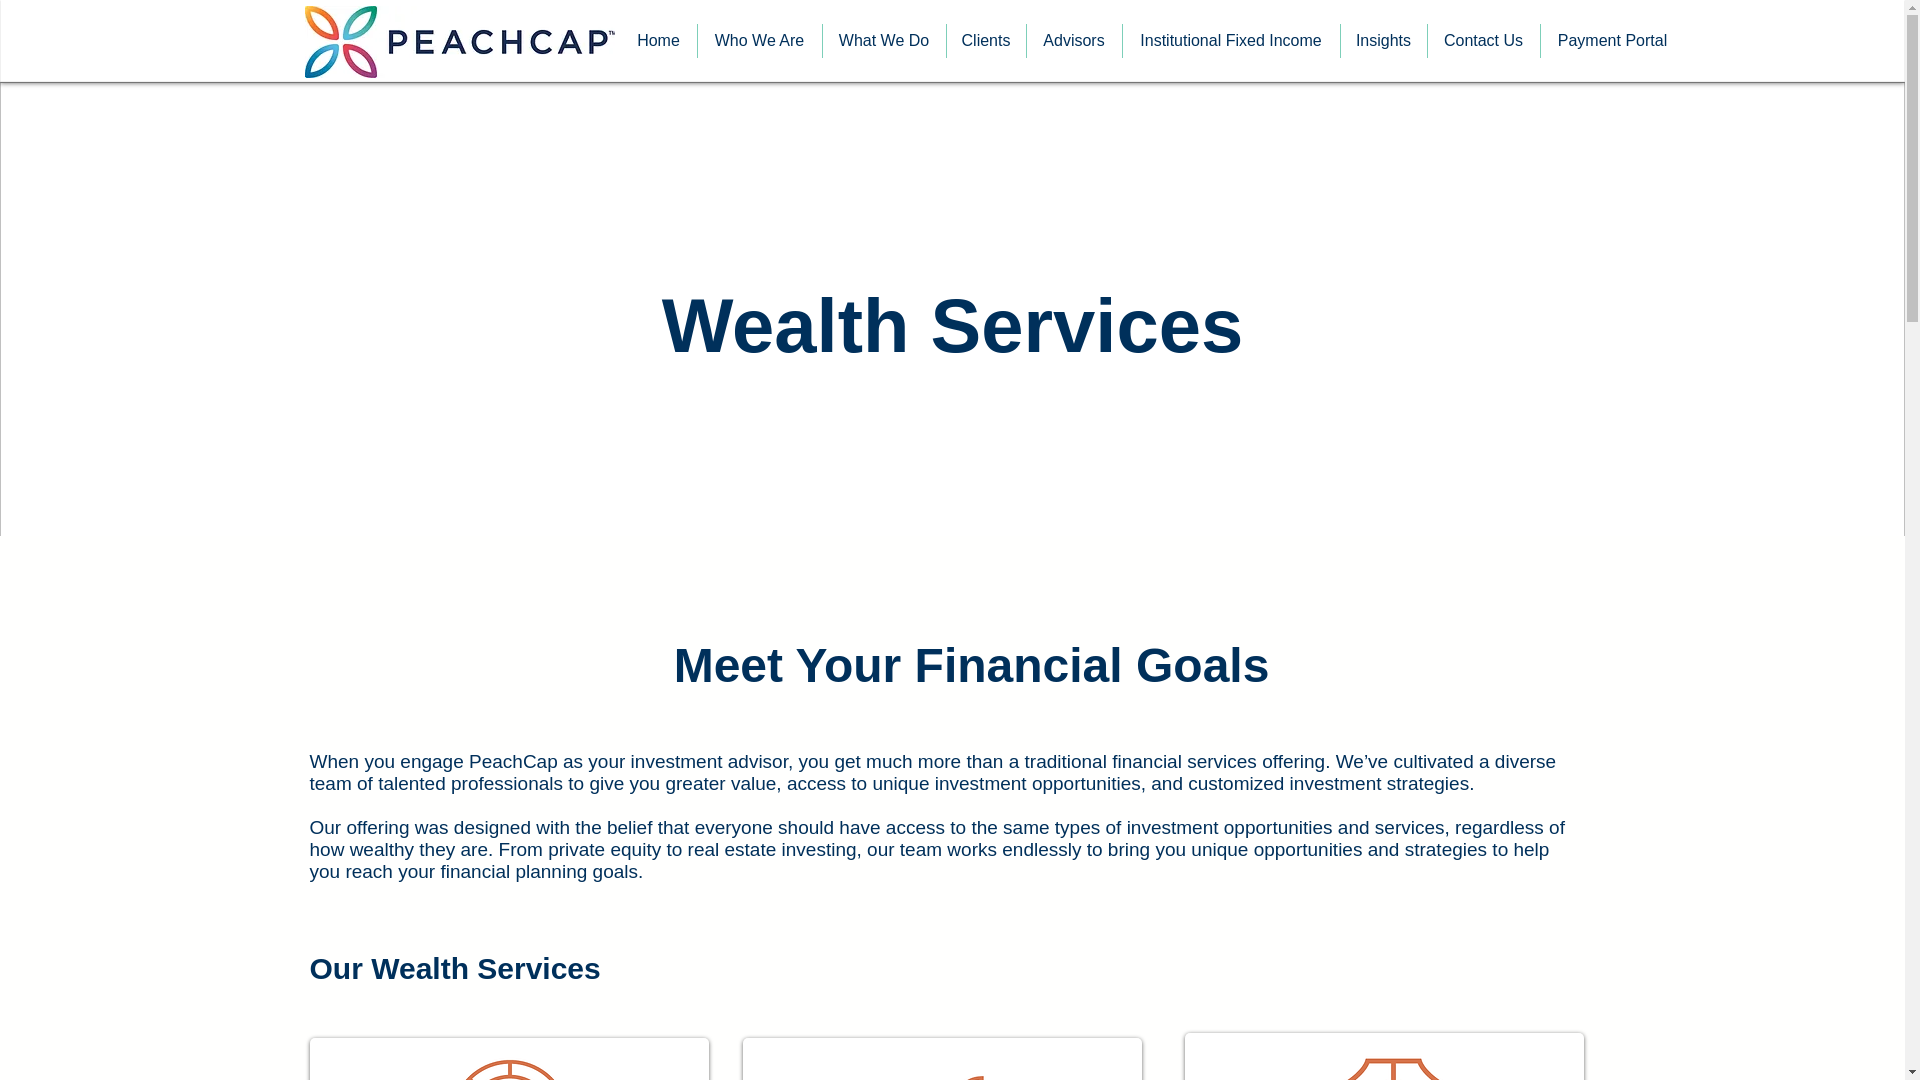 The height and width of the screenshot is (1080, 1920). What do you see at coordinates (986, 40) in the screenshot?
I see `Clients` at bounding box center [986, 40].